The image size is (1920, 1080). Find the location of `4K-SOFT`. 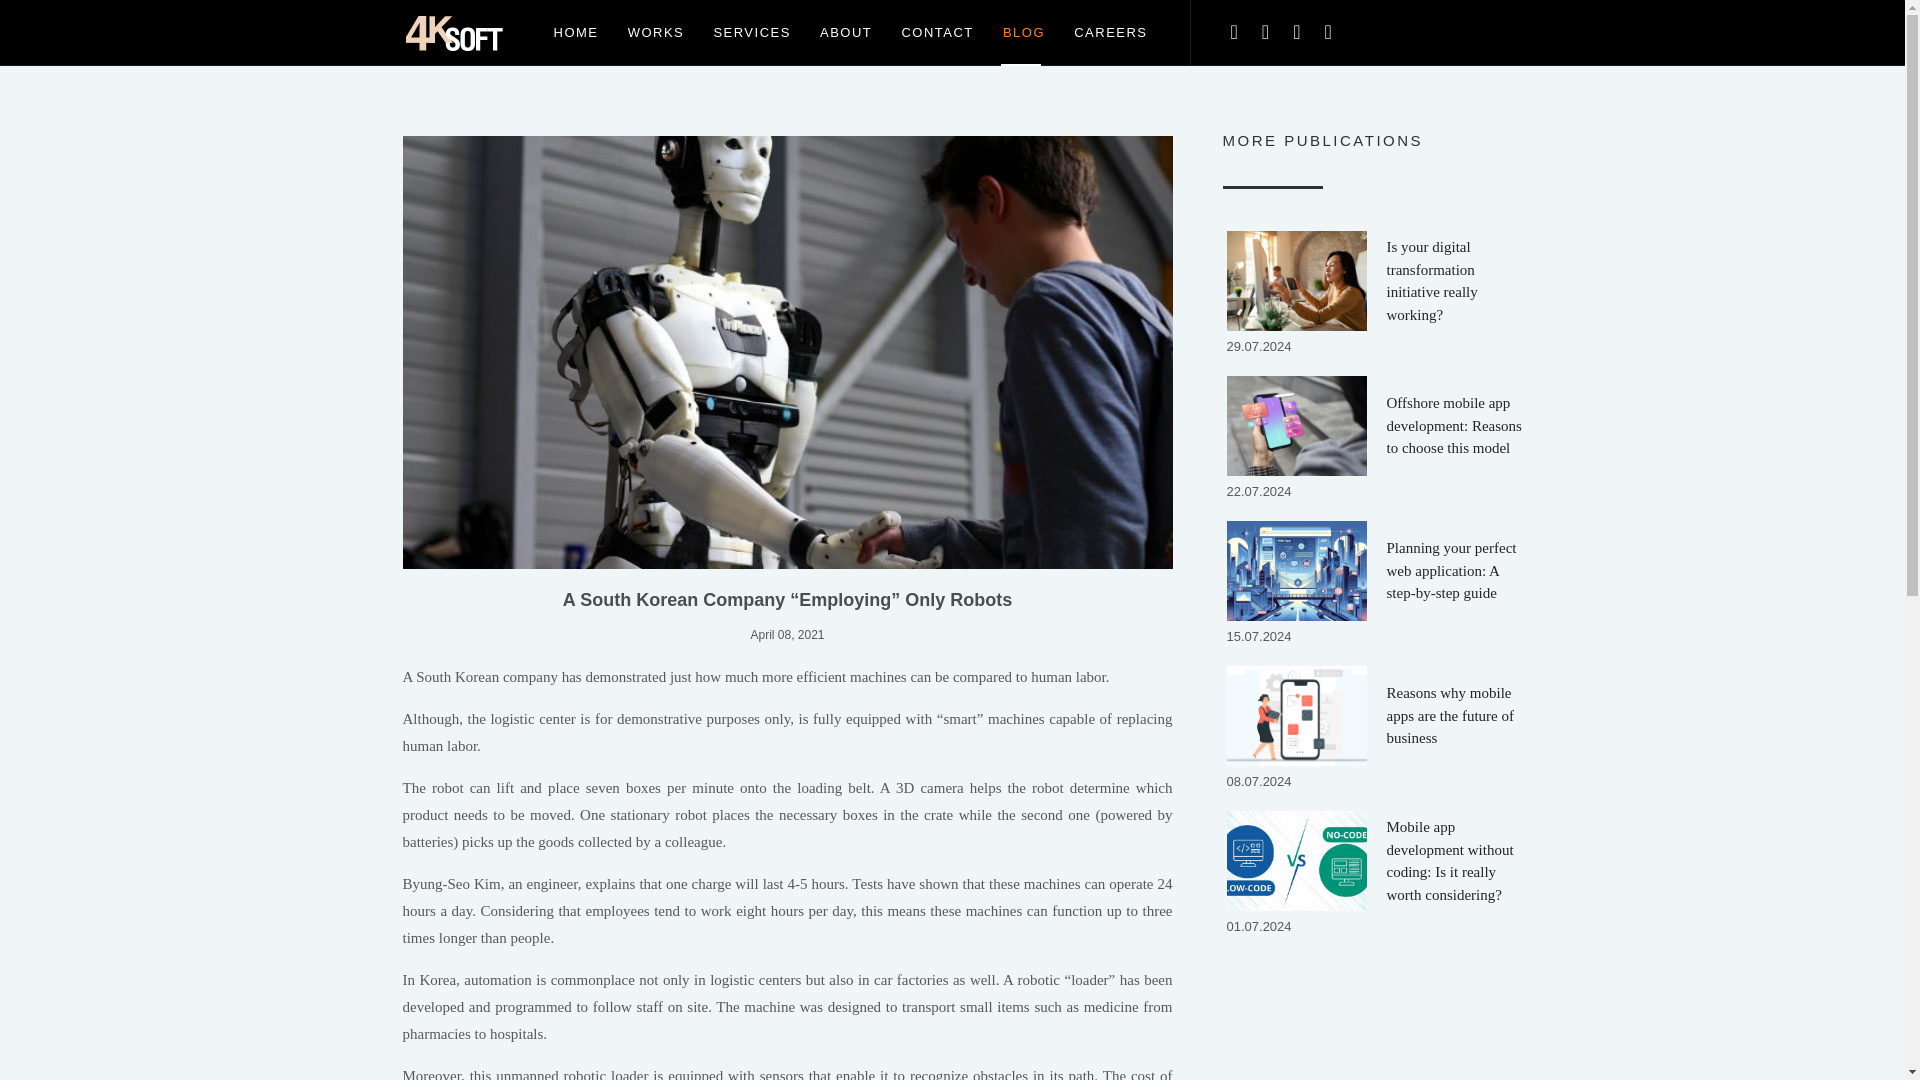

4K-SOFT is located at coordinates (454, 32).